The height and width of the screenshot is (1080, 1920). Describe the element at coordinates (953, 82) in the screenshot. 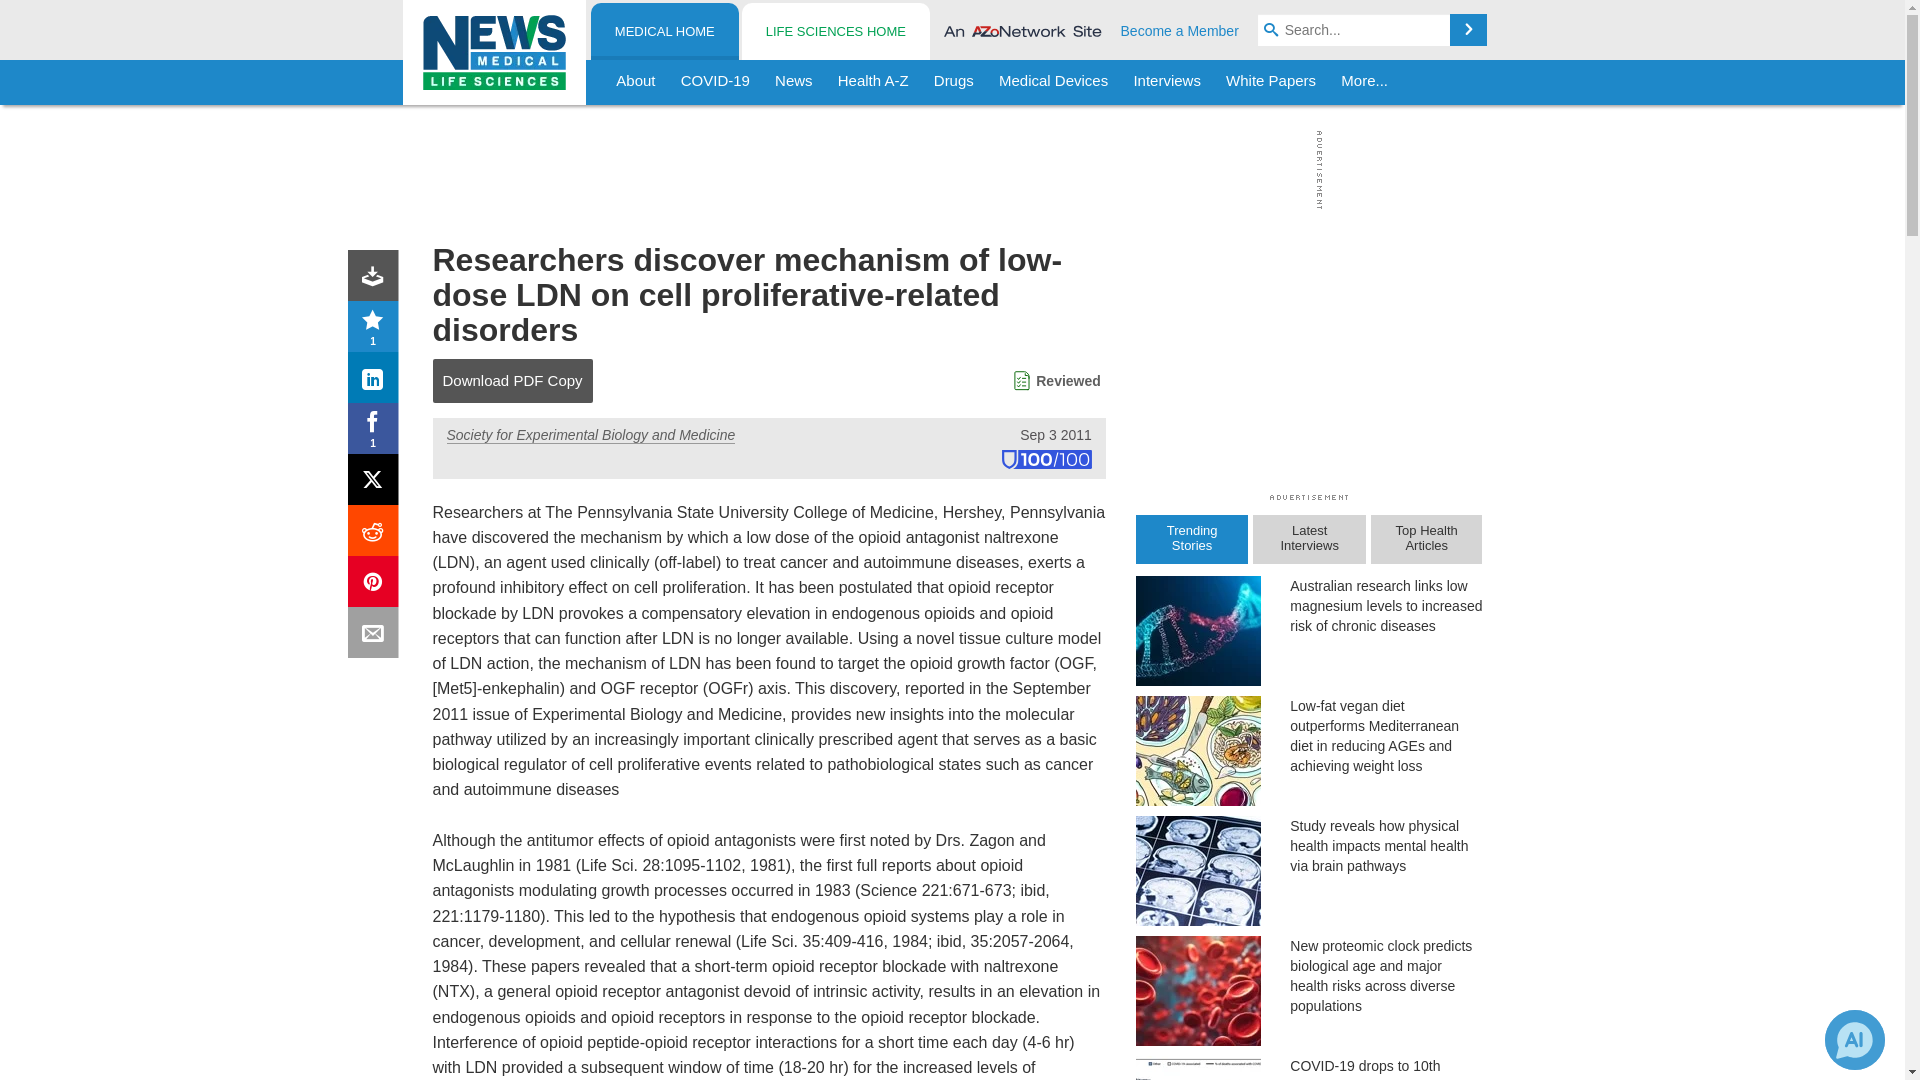

I see `Drugs` at that location.